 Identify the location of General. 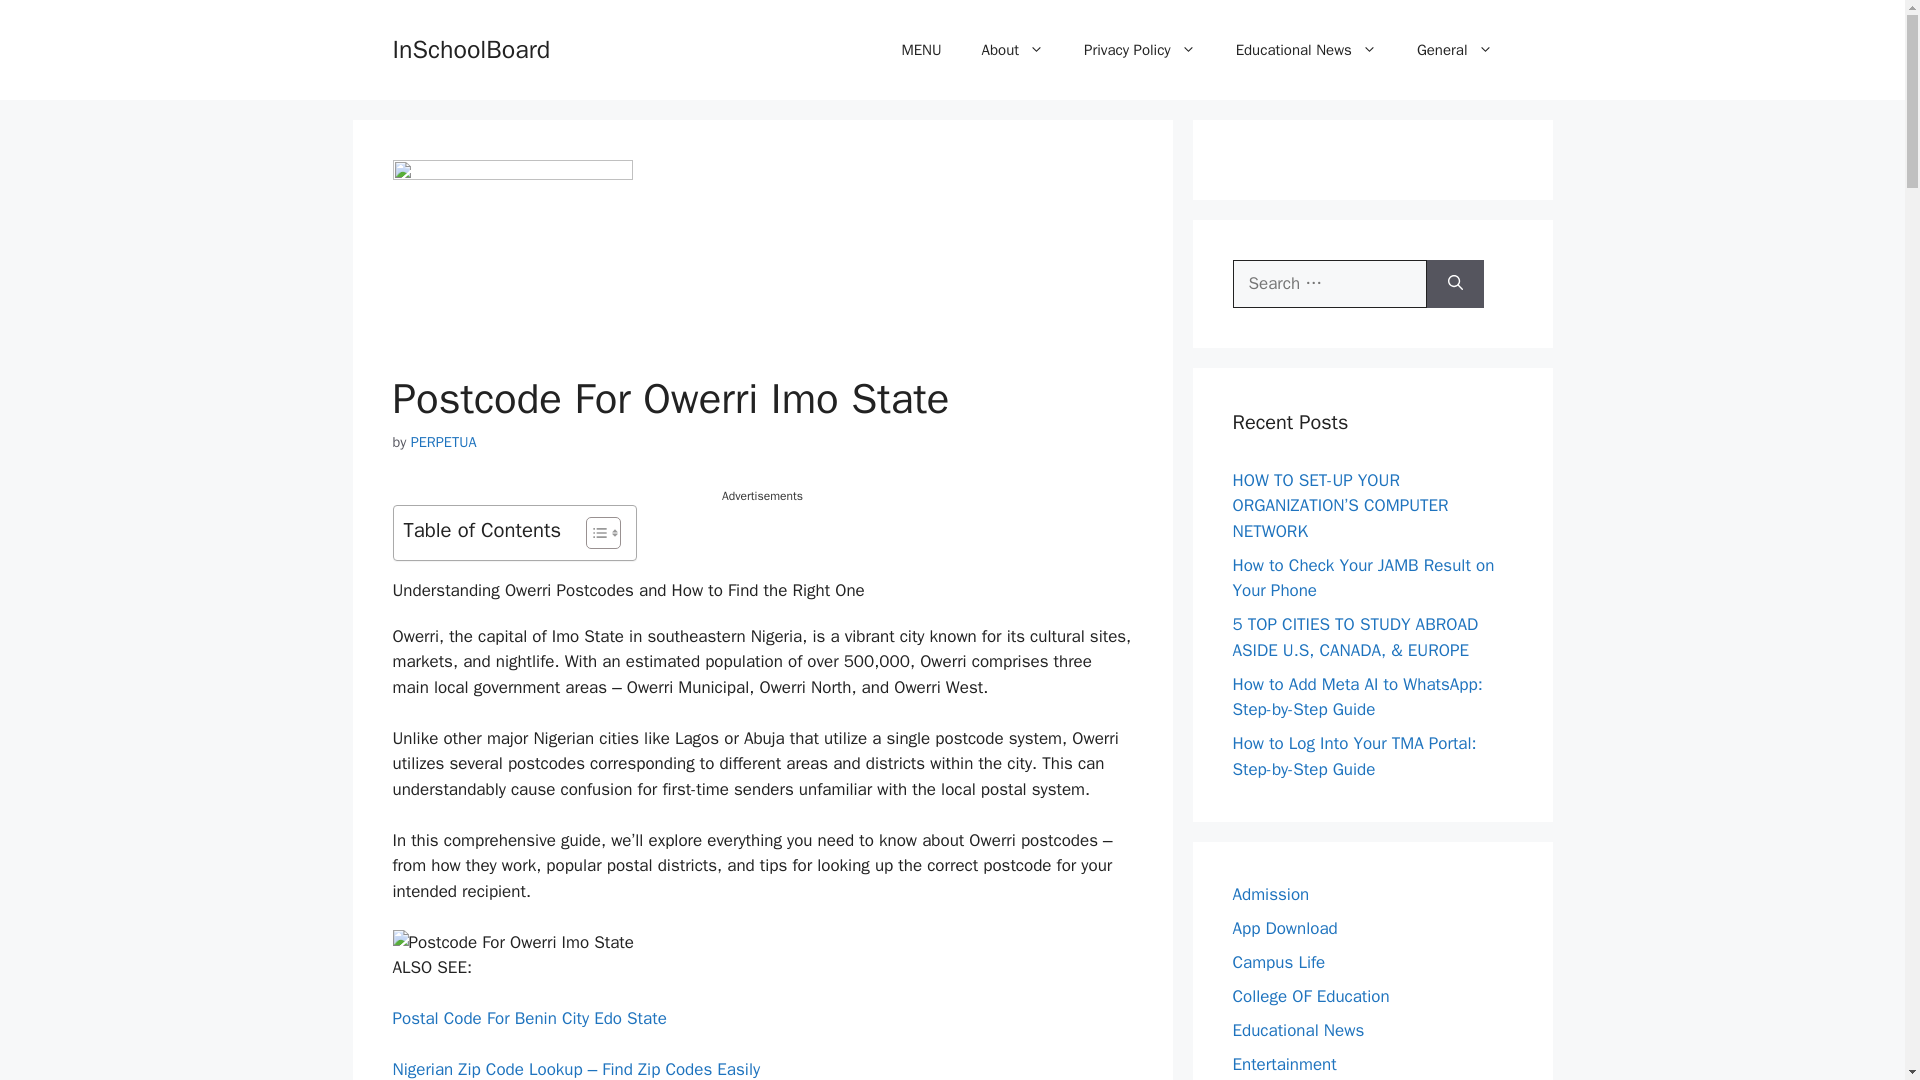
(1454, 50).